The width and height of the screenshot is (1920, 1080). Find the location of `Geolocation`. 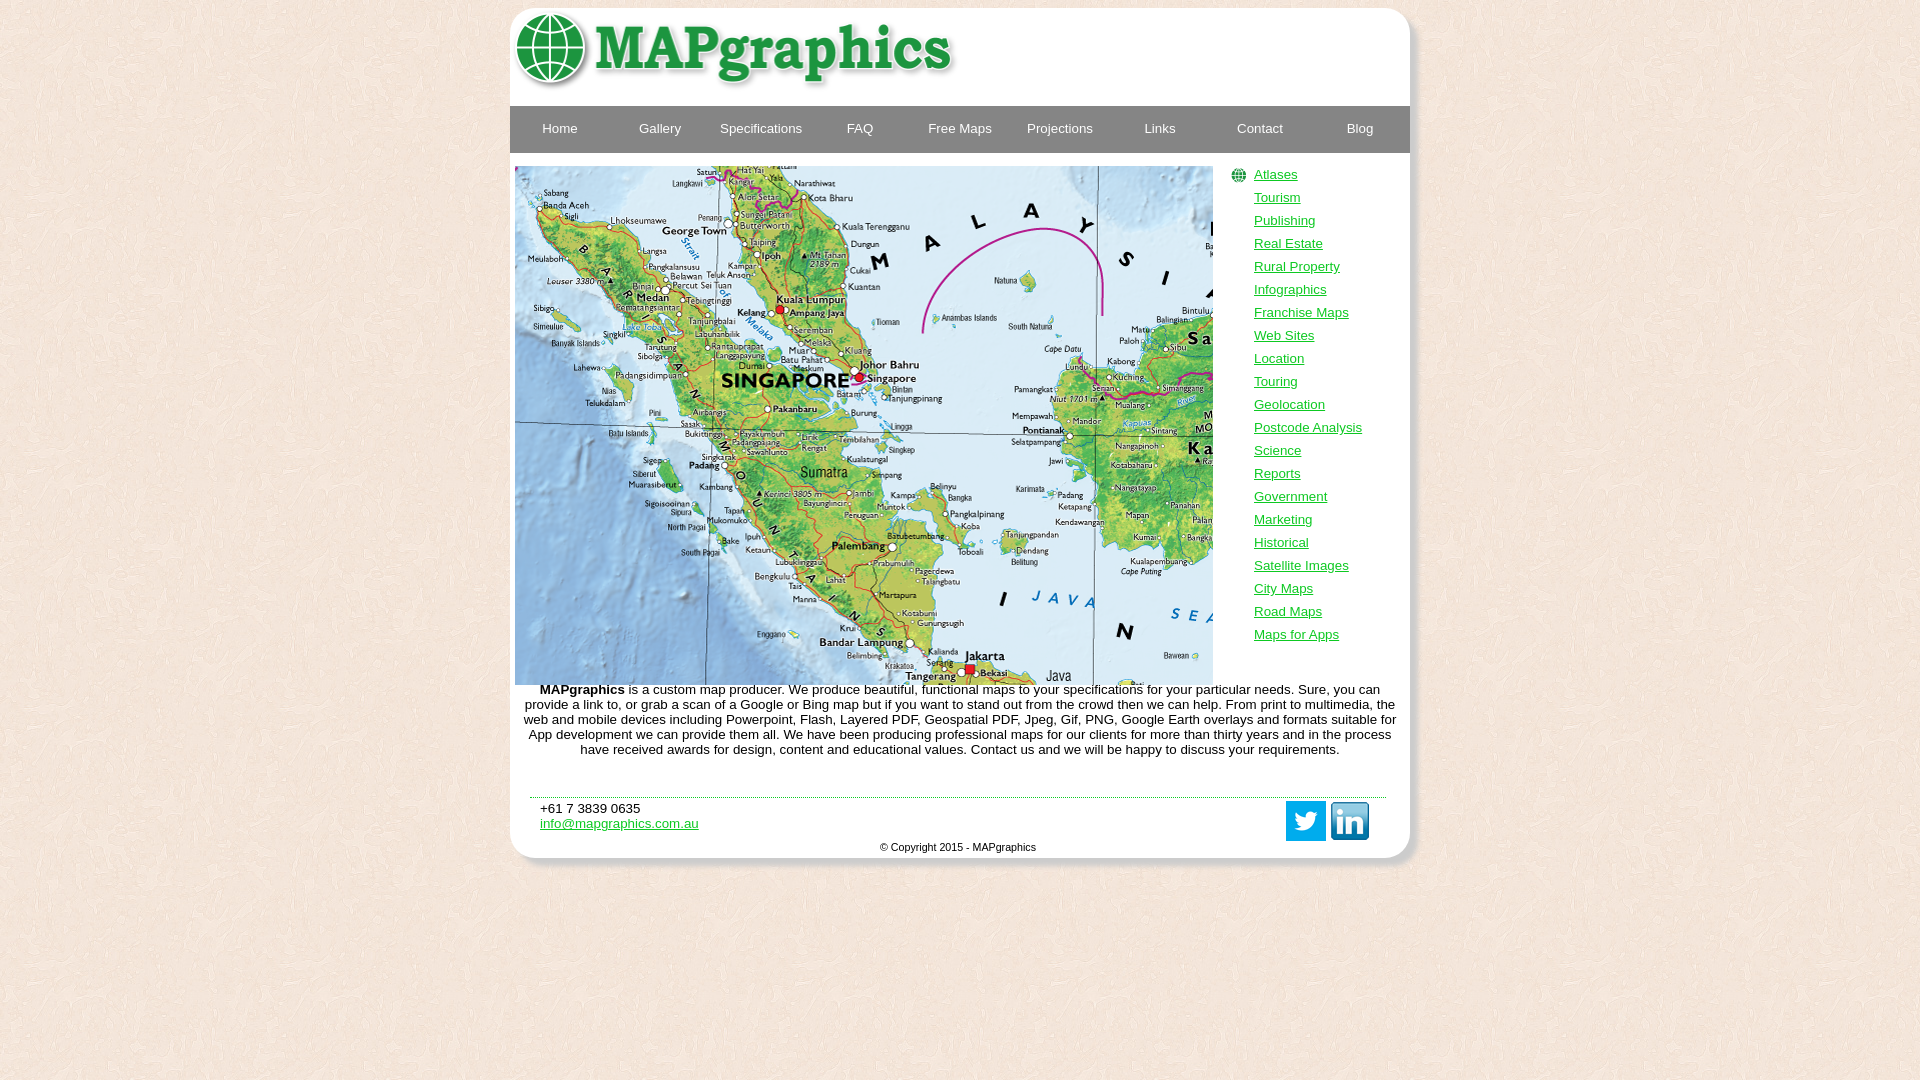

Geolocation is located at coordinates (1290, 404).